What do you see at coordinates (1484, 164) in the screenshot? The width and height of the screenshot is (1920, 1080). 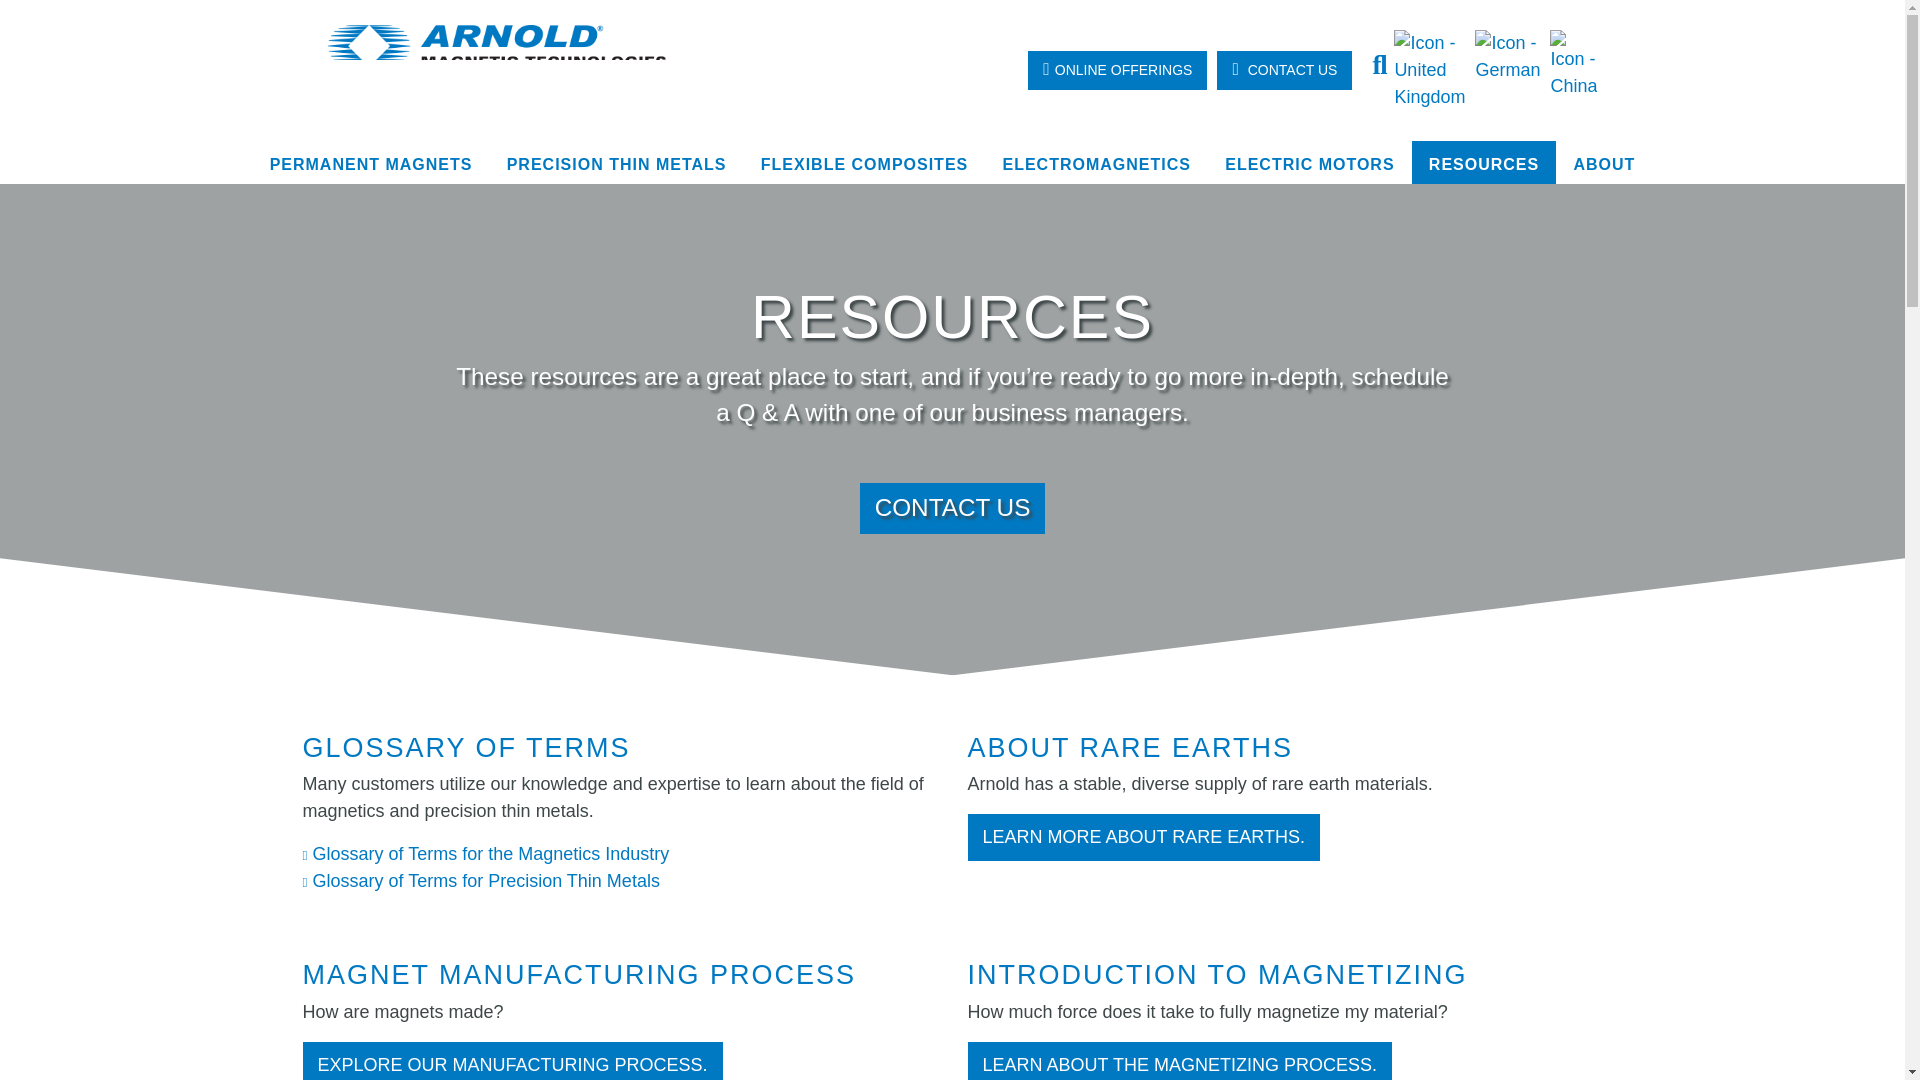 I see `RESOURCES` at bounding box center [1484, 164].